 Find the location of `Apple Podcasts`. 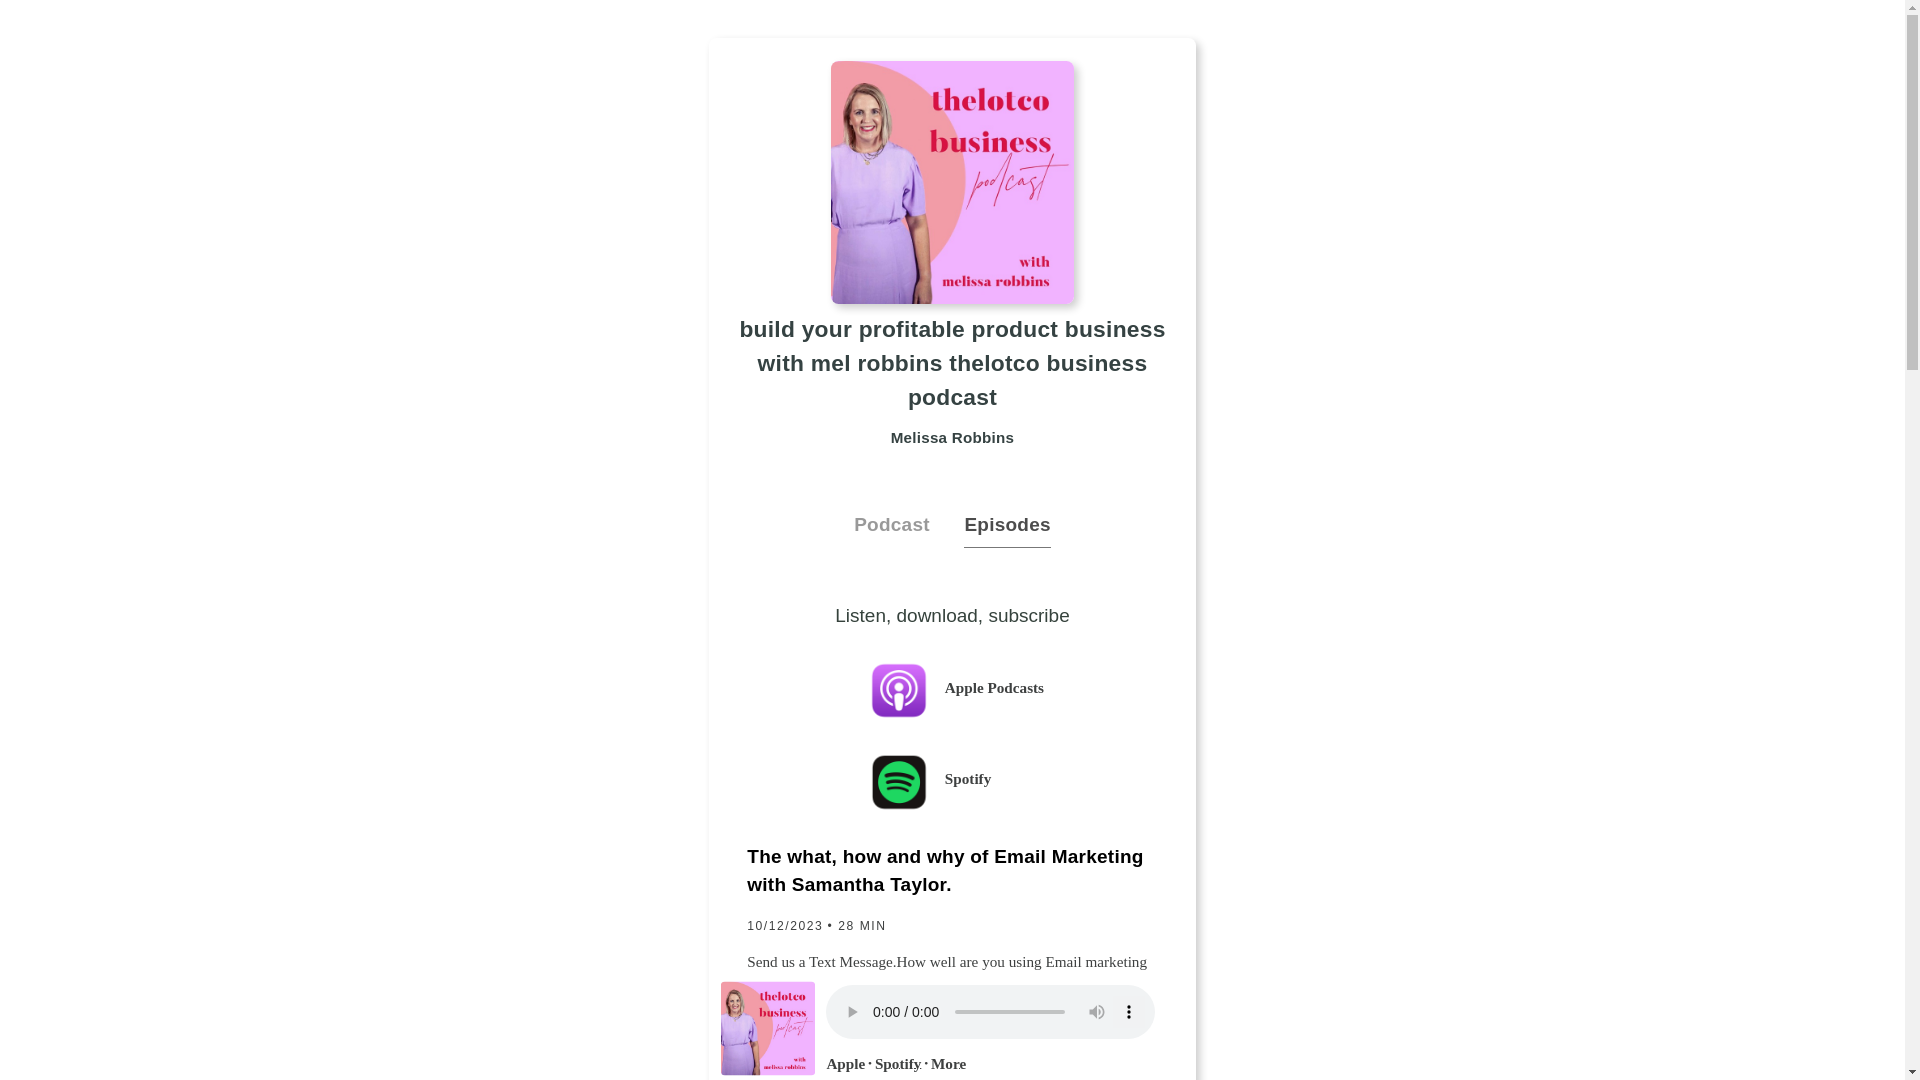

Apple Podcasts is located at coordinates (1013, 691).